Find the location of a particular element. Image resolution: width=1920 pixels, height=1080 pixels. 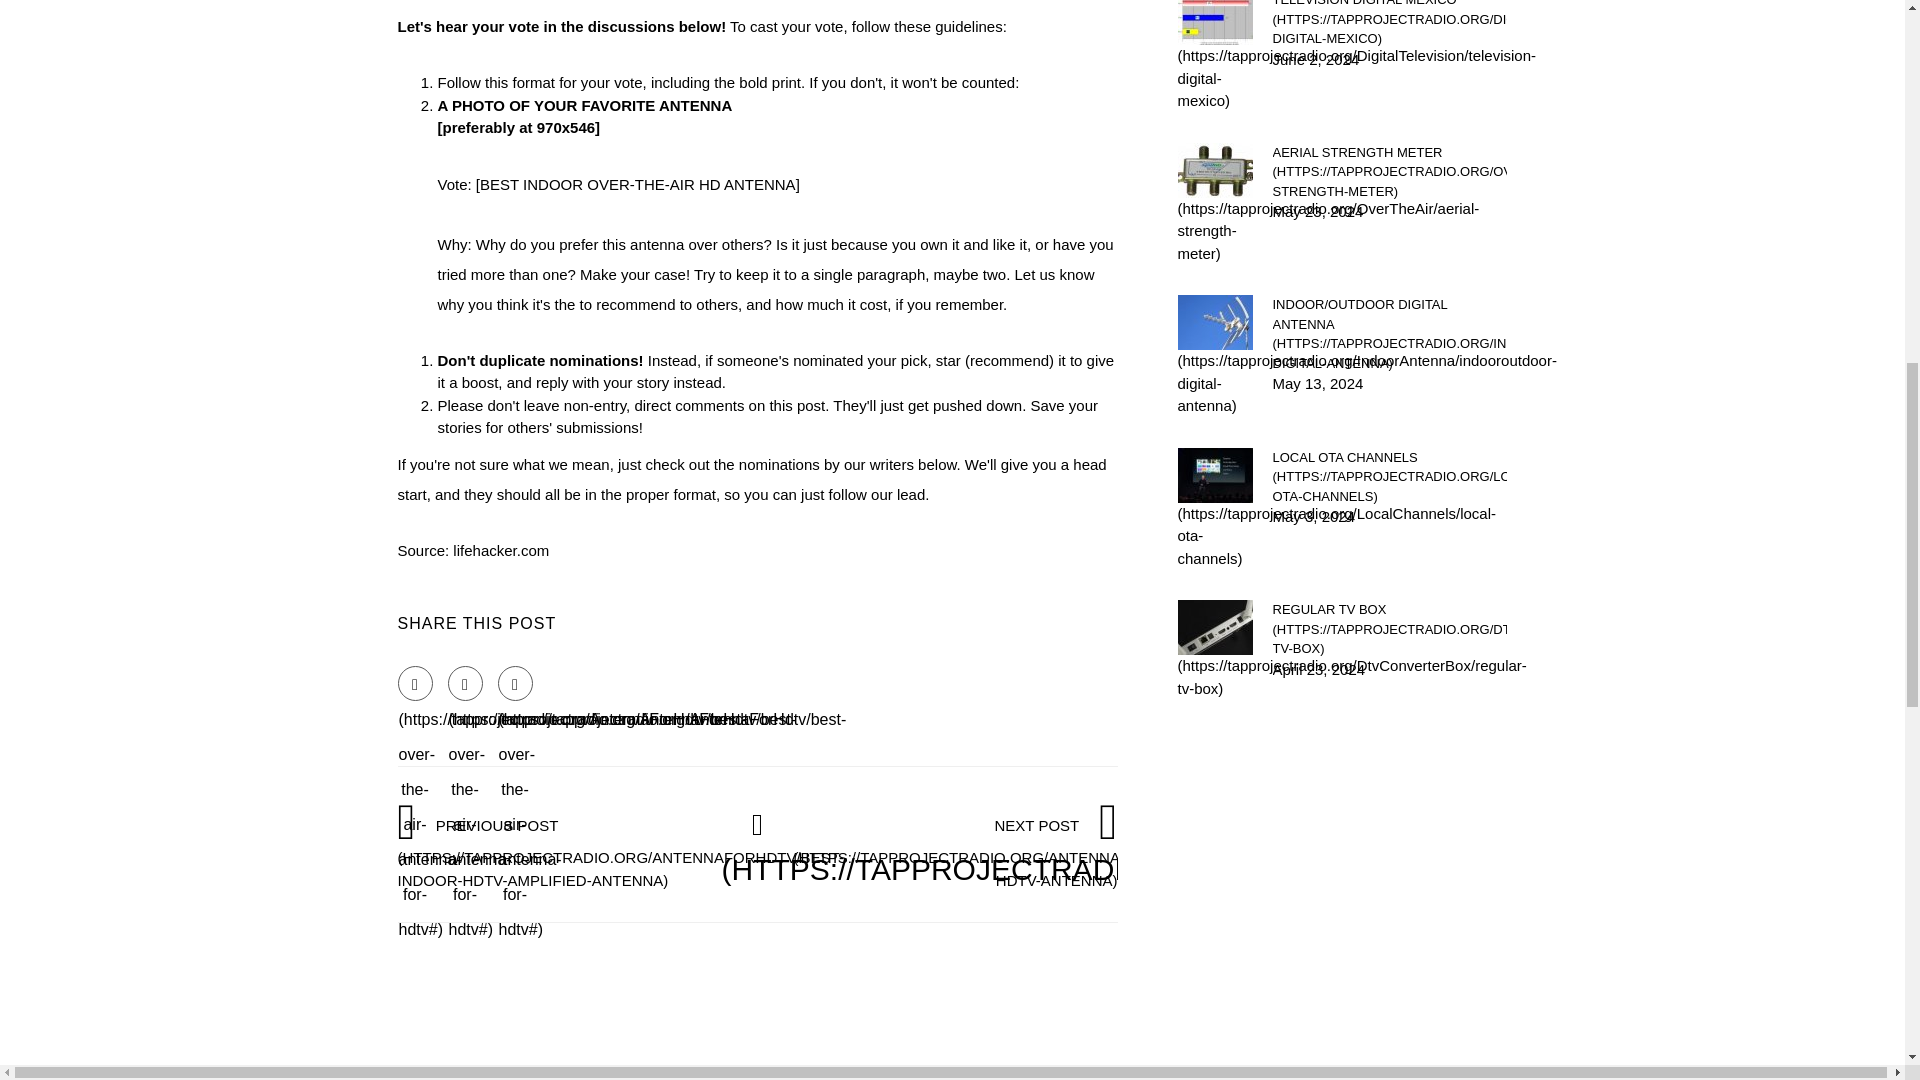

AERIAL STRENGTH METER is located at coordinates (1389, 170).